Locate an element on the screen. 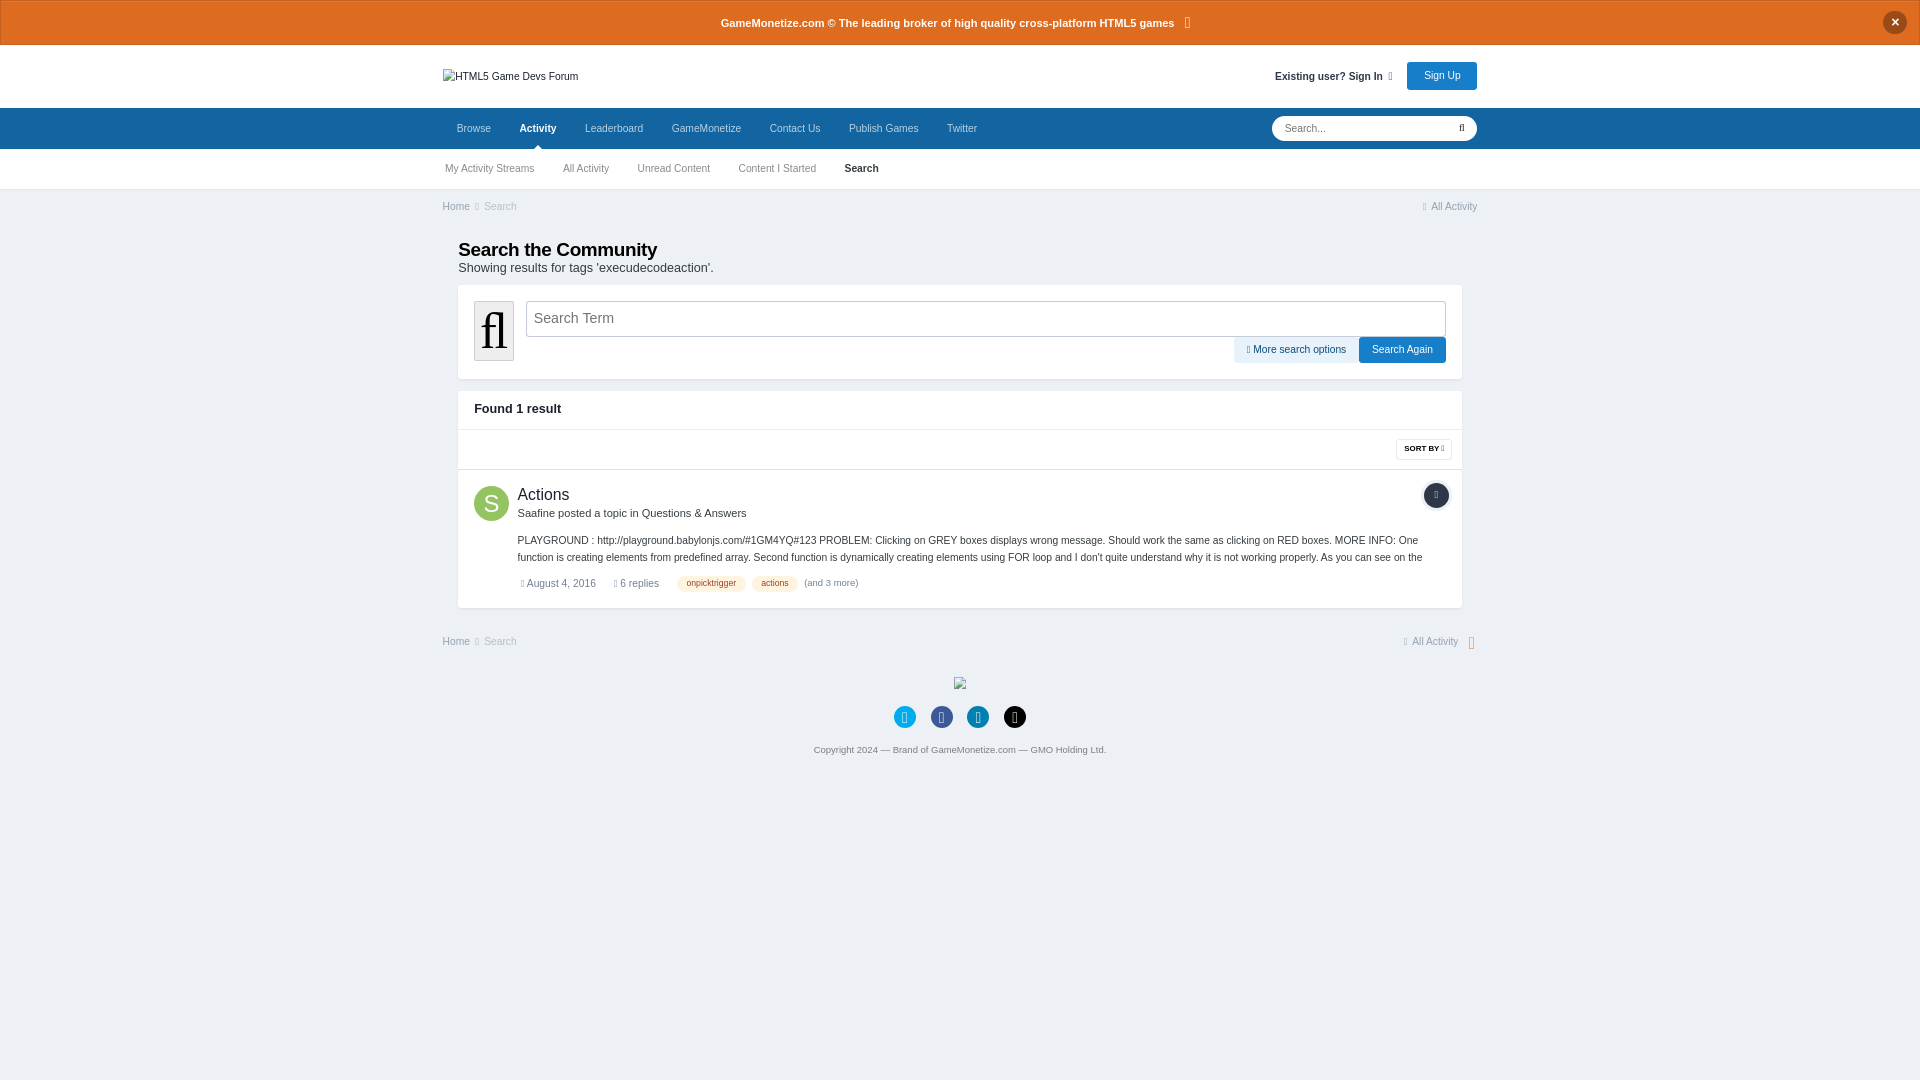 This screenshot has height=1080, width=1920. Go to Saafine's profile is located at coordinates (678, 648).